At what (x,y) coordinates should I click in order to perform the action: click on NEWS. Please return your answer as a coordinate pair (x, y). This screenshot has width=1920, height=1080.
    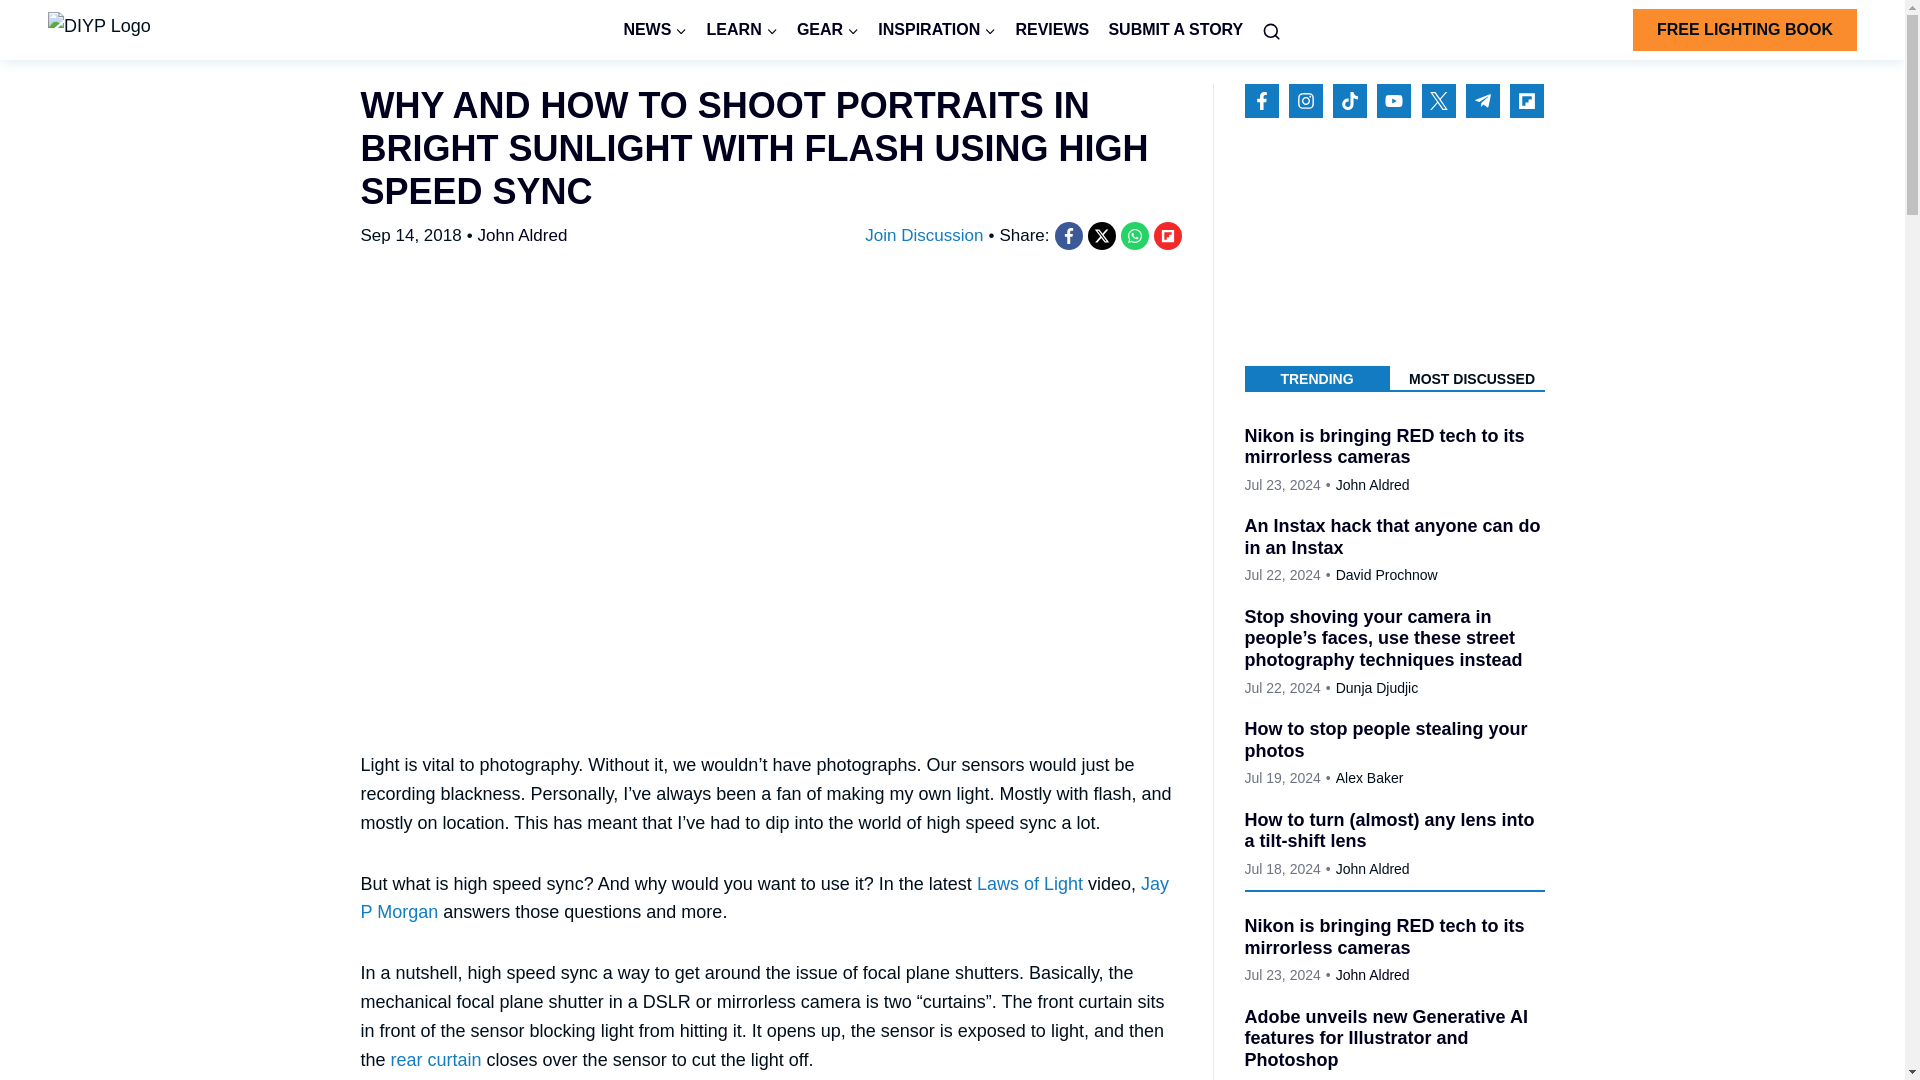
    Looking at the image, I should click on (655, 30).